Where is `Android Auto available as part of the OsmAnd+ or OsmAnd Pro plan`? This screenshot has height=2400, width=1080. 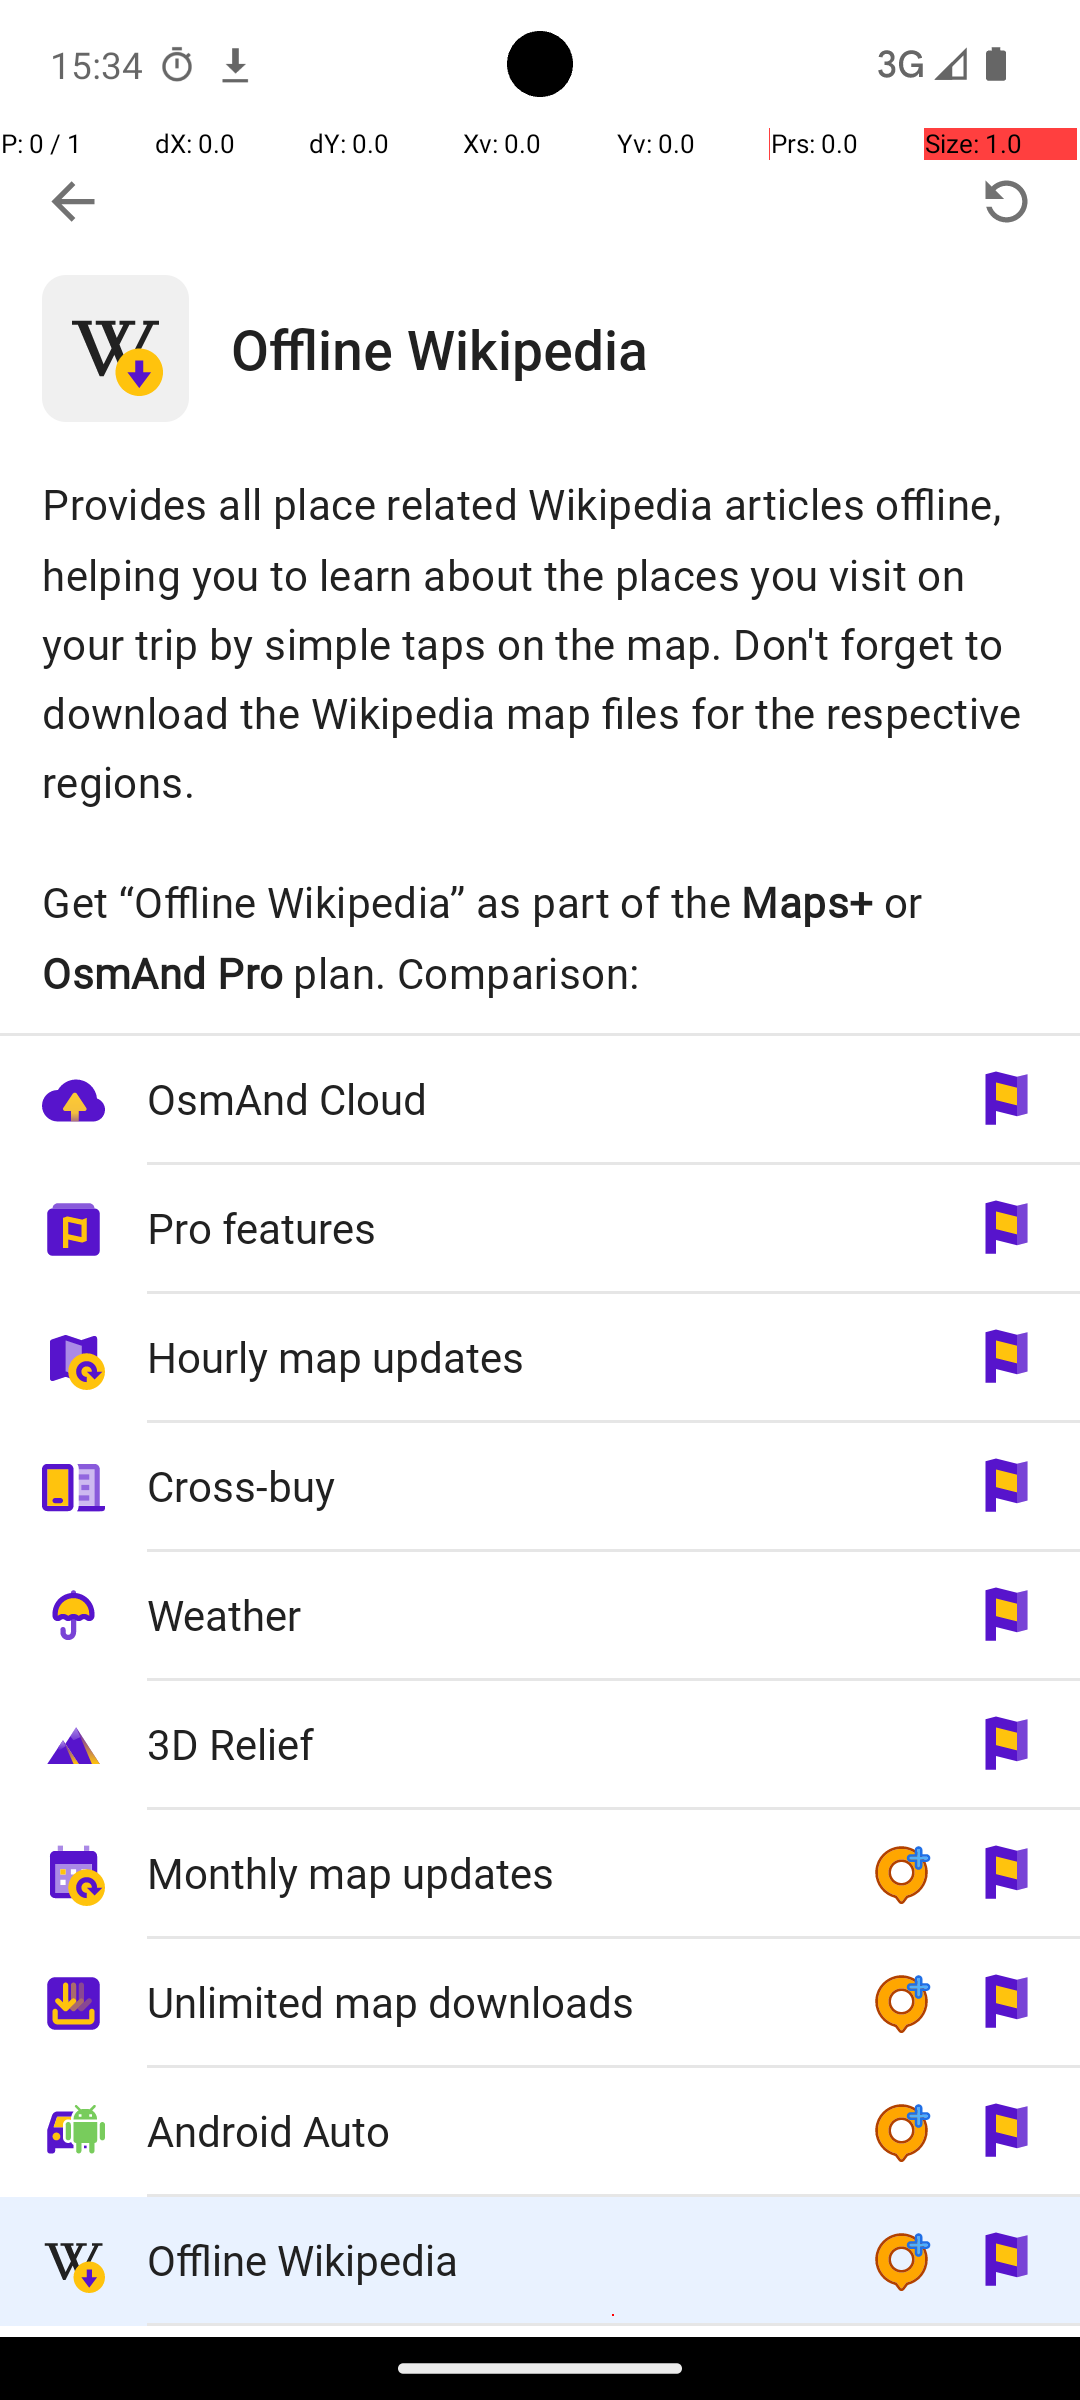
Android Auto available as part of the OsmAnd+ or OsmAnd Pro plan is located at coordinates (540, 2132).